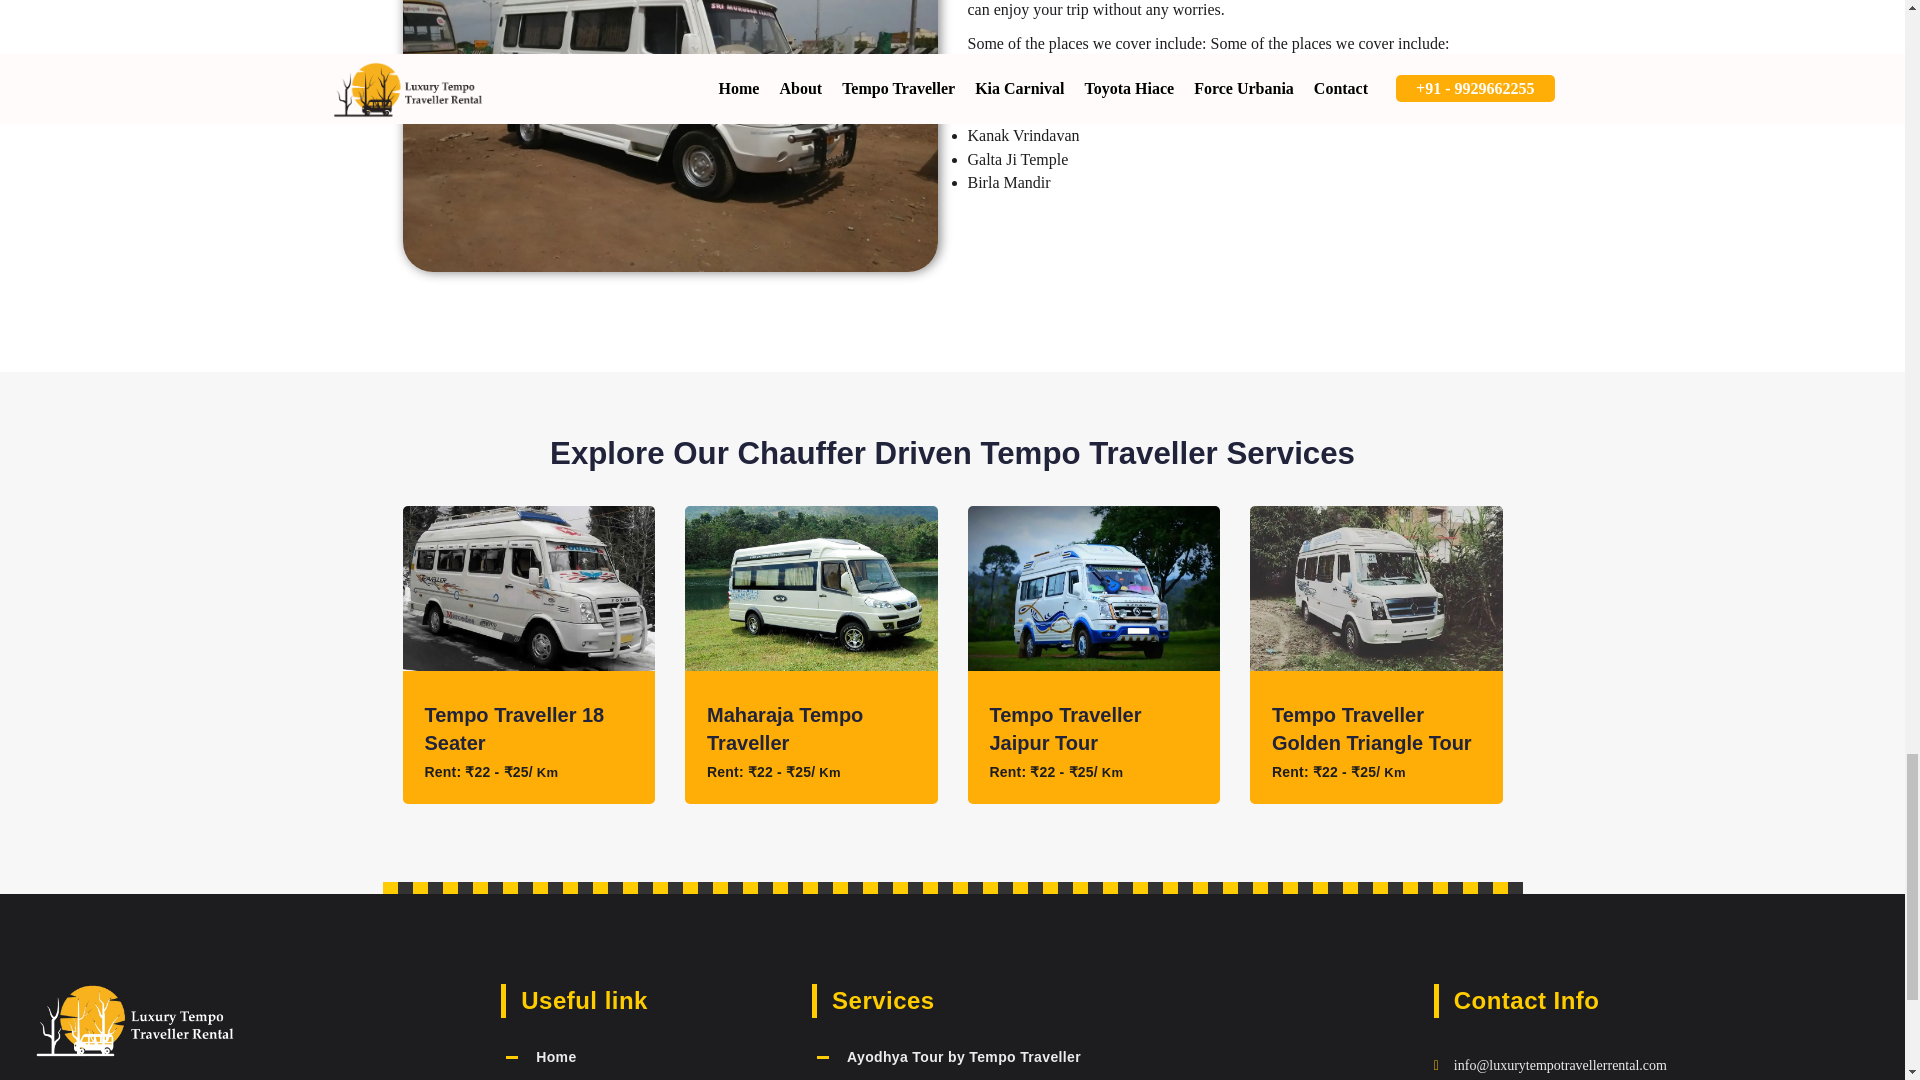 The image size is (1920, 1080). Describe the element at coordinates (1066, 728) in the screenshot. I see `Tempo Traveller Jaipur Tour` at that location.